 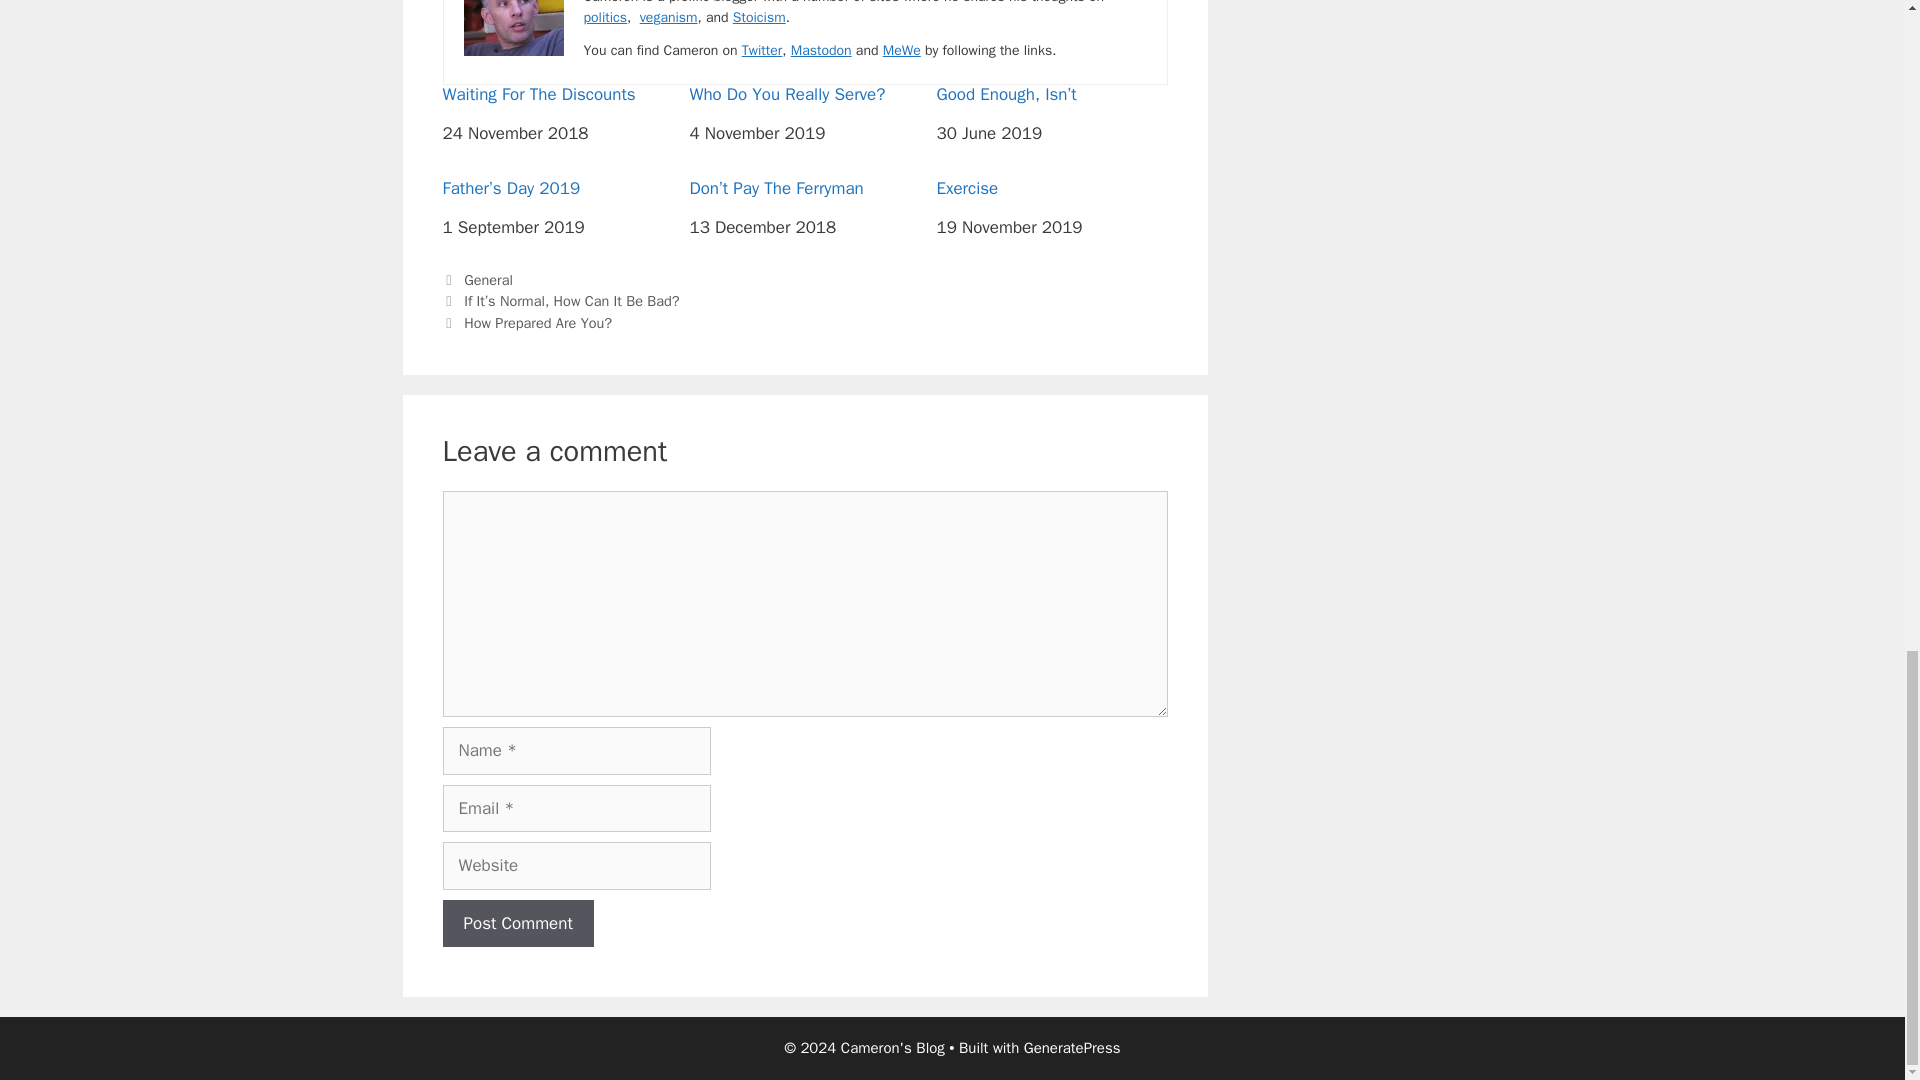 I want to click on veganism, so click(x=668, y=16).